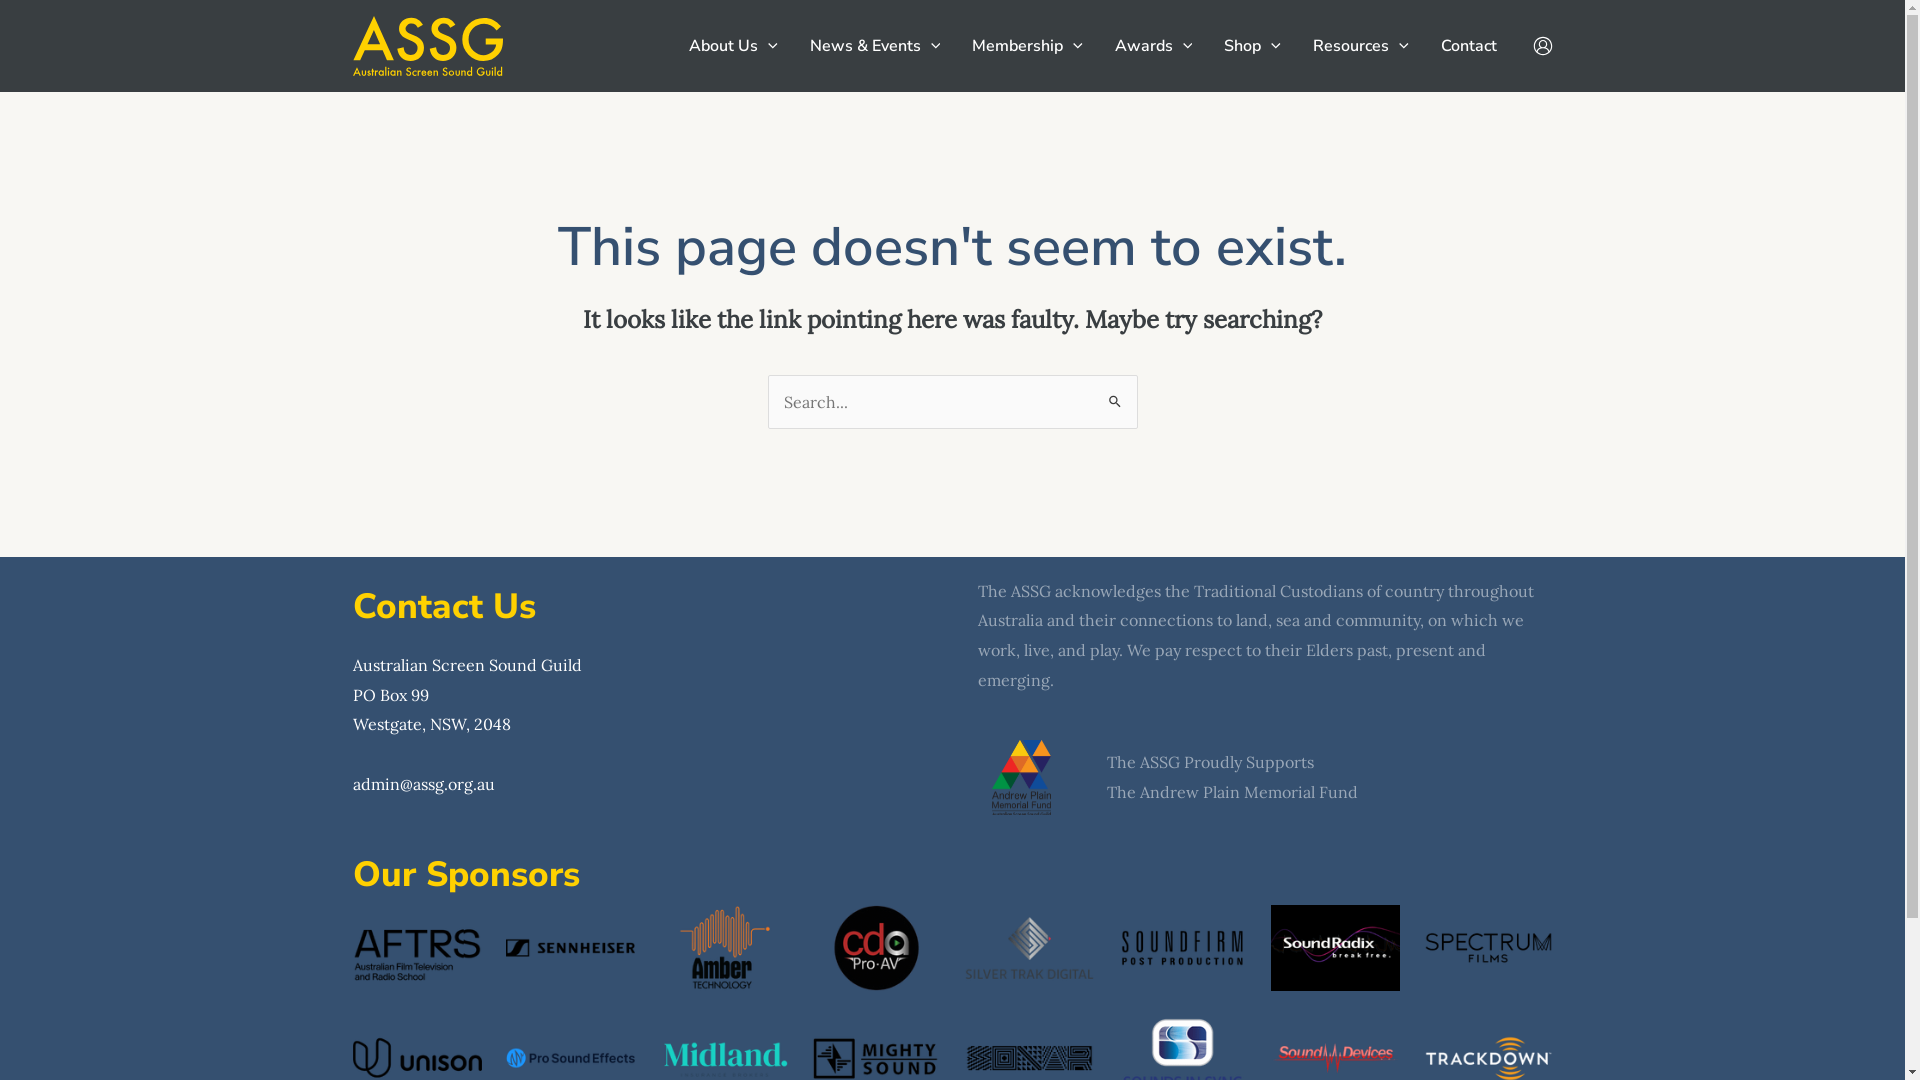 The height and width of the screenshot is (1080, 1920). I want to click on Shop, so click(1252, 46).